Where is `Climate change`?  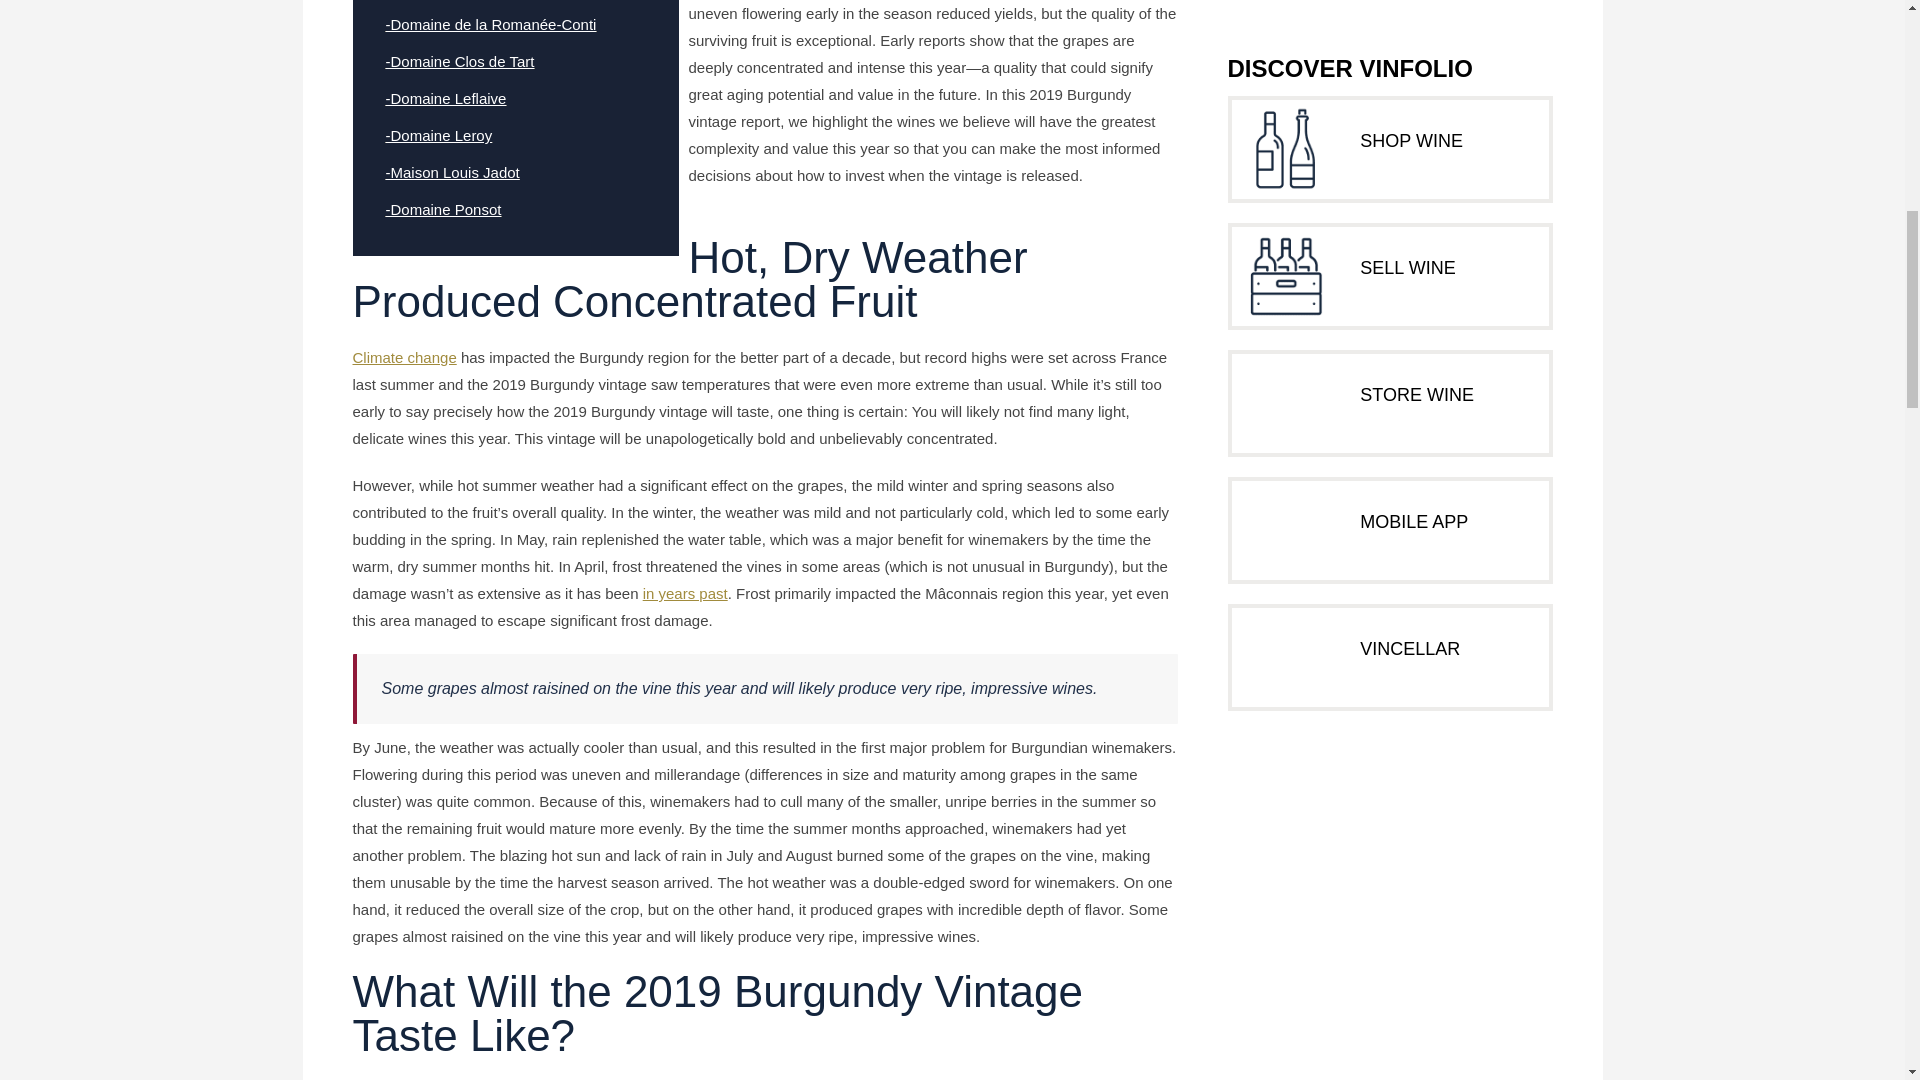
Climate change is located at coordinates (404, 357).